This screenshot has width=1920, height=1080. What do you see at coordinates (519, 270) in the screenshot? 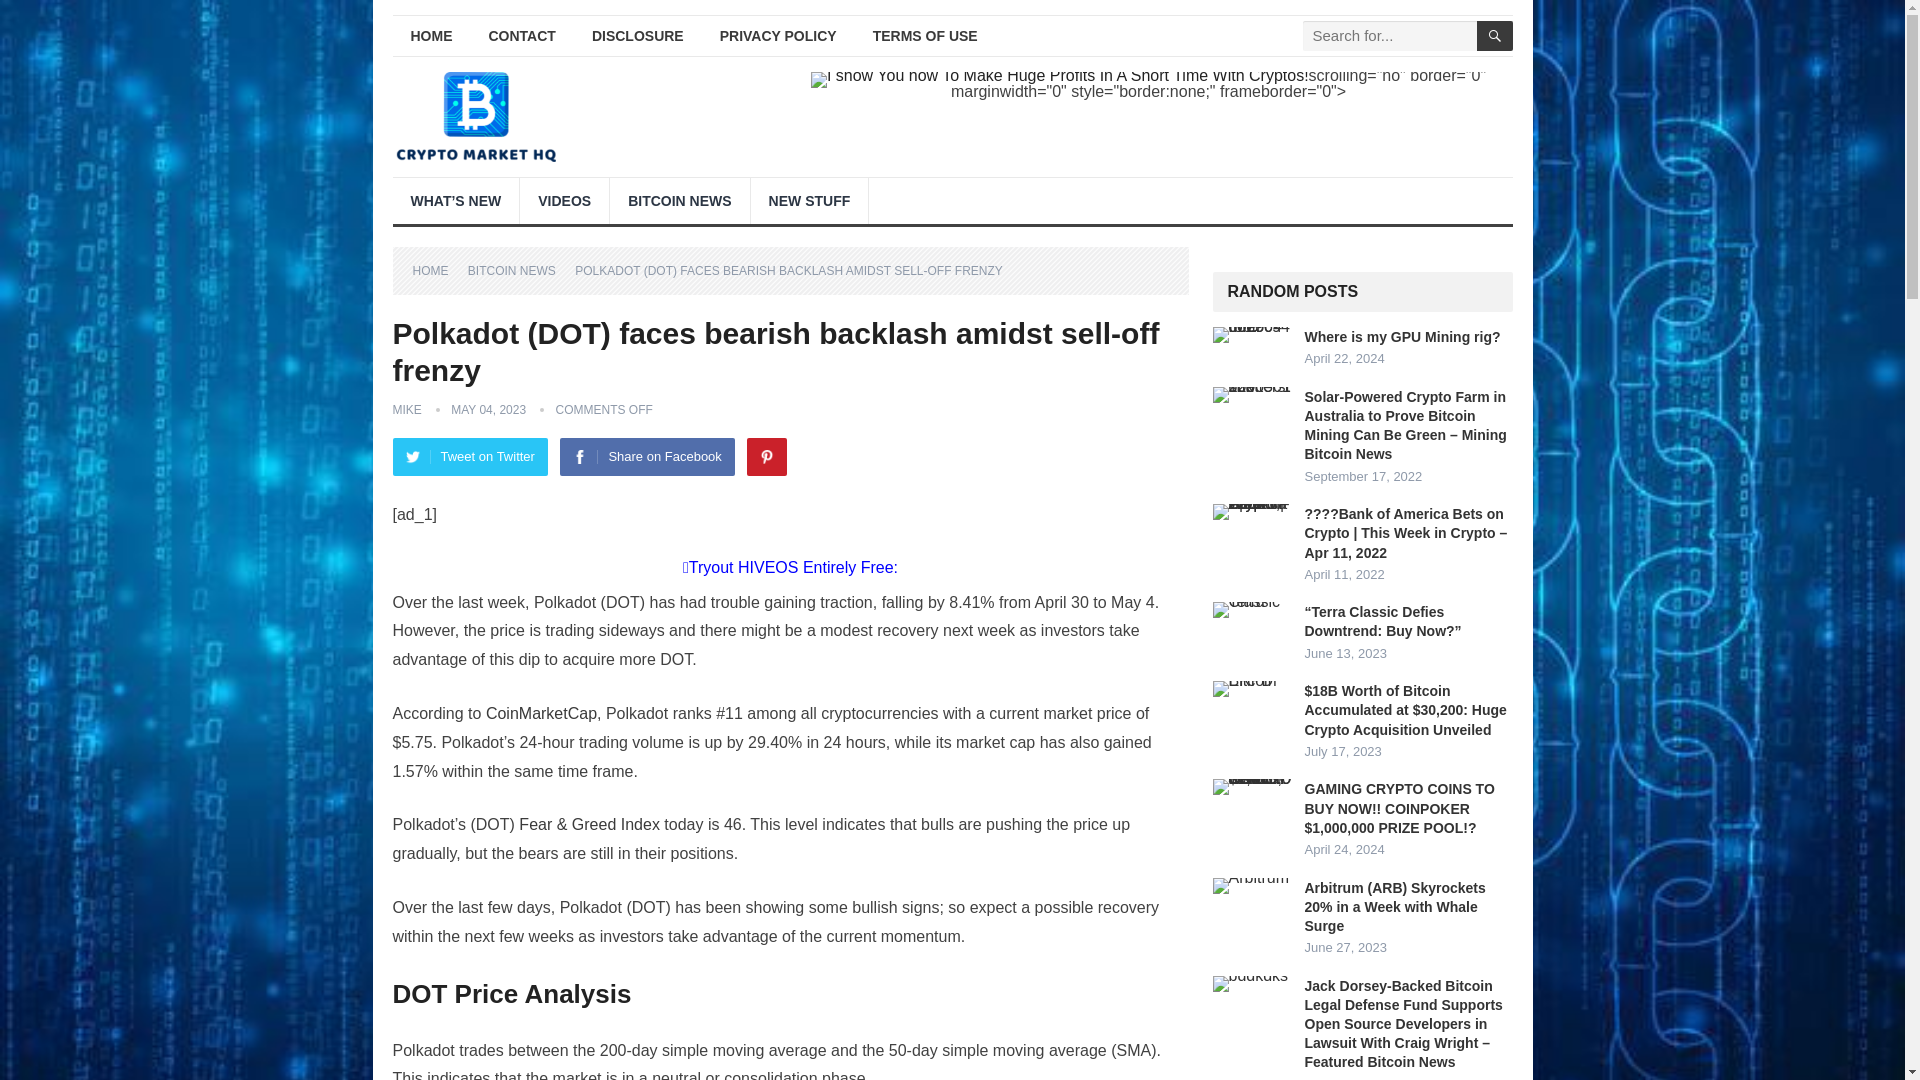
I see `BITCOIN NEWS` at bounding box center [519, 270].